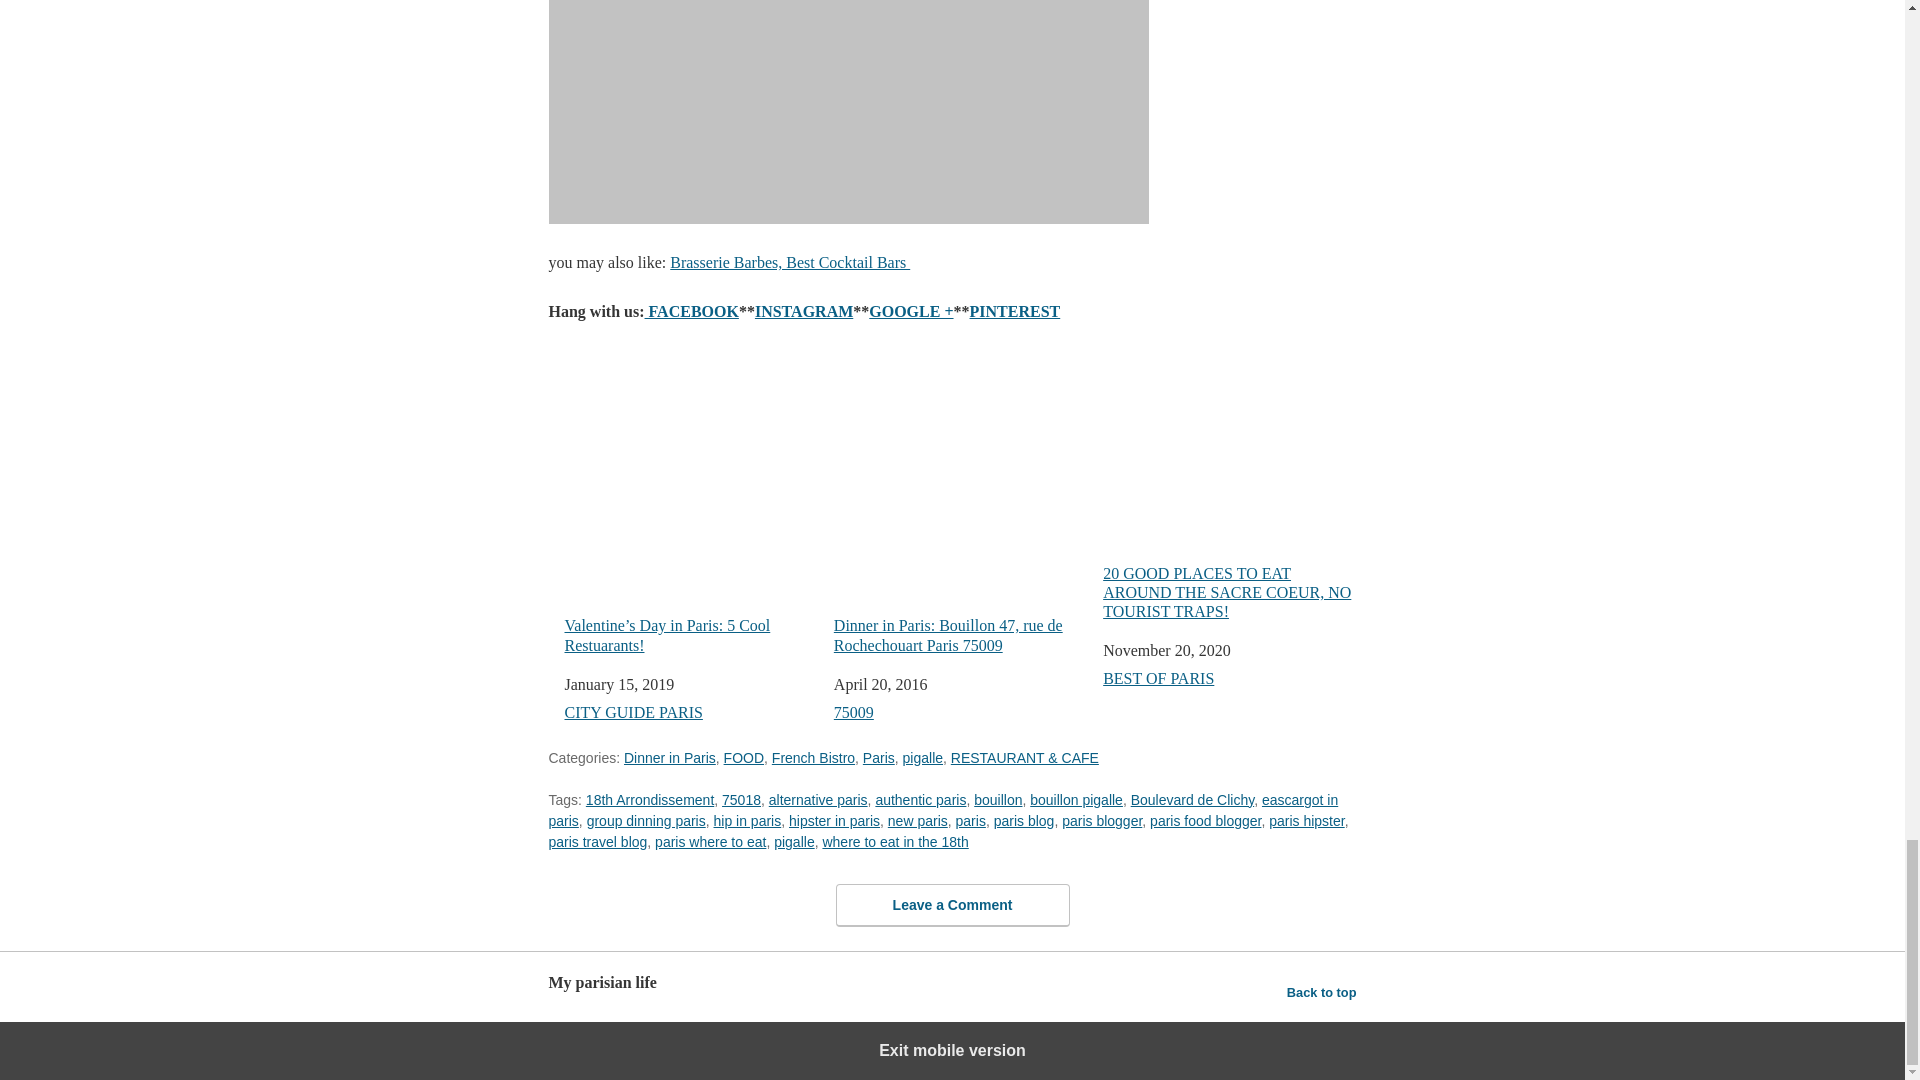  Describe the element at coordinates (1192, 799) in the screenshot. I see `Boulevard de Clichy` at that location.